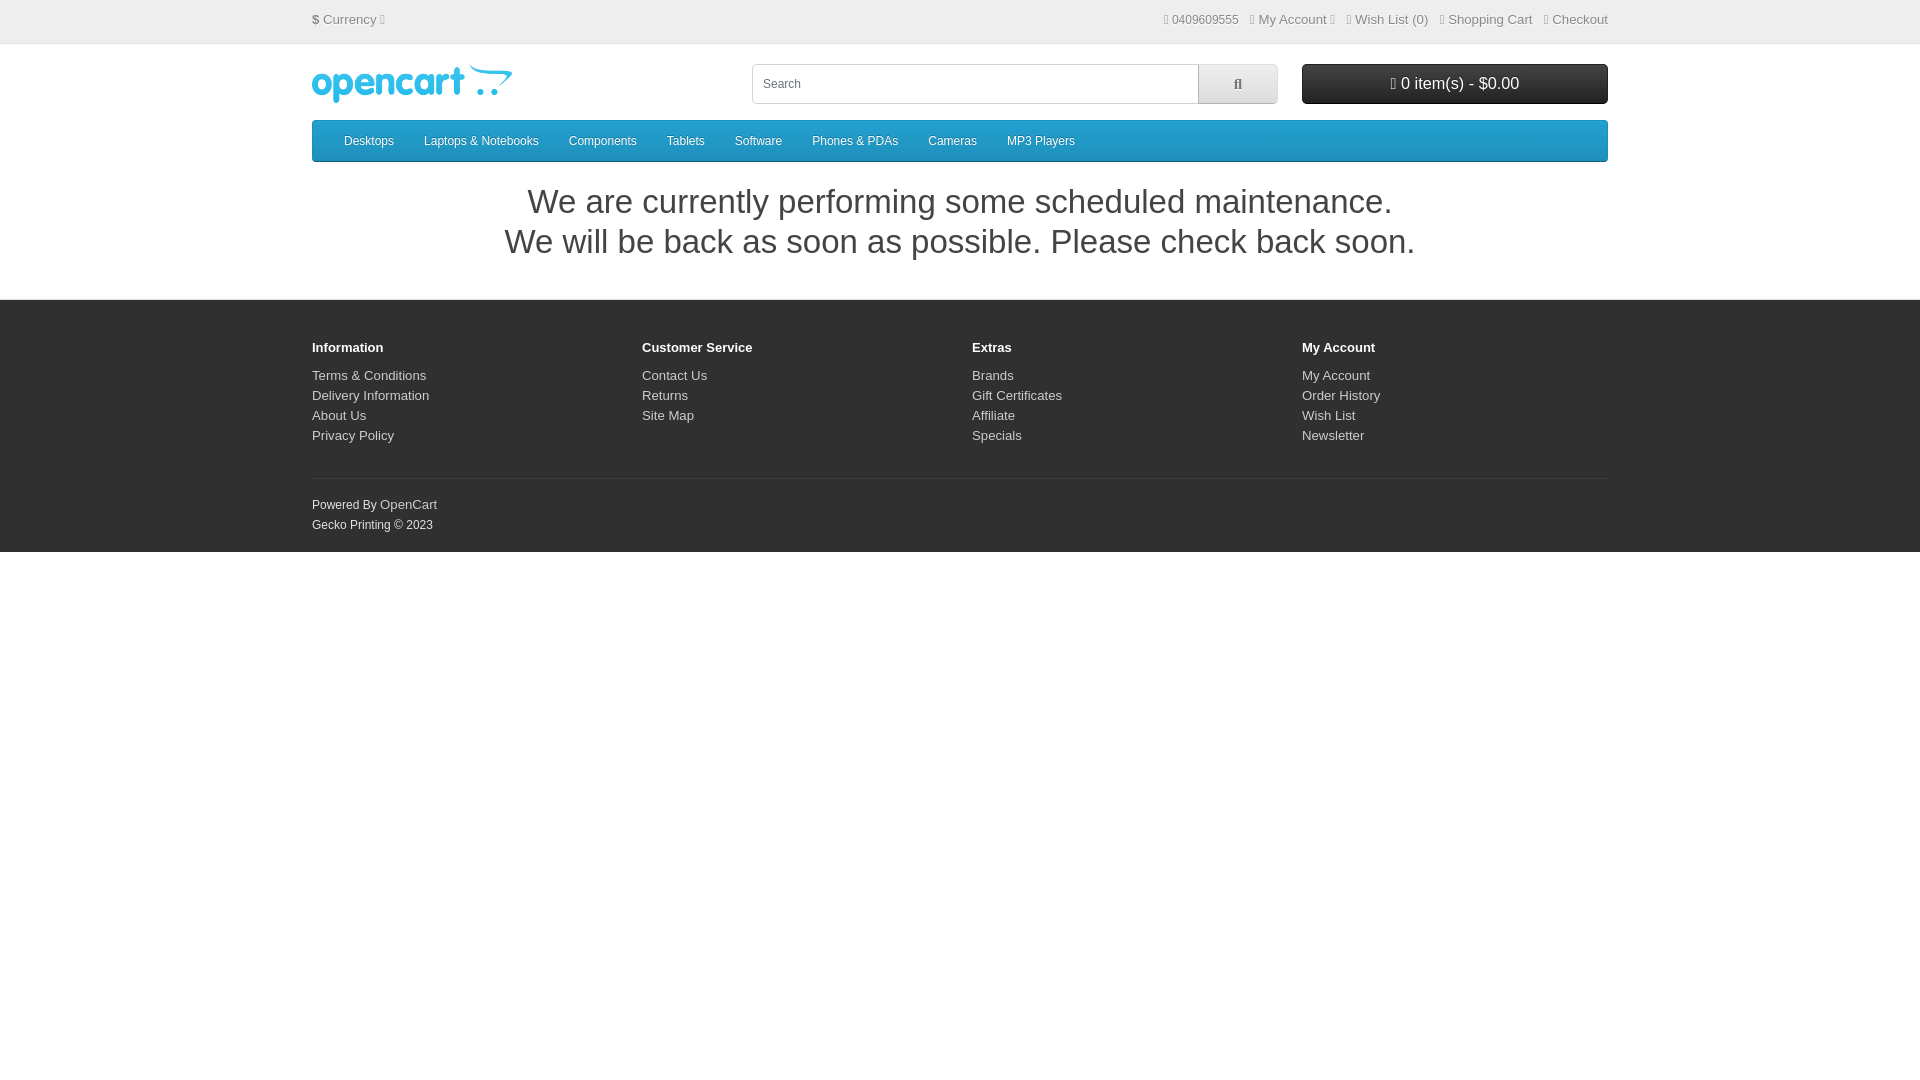 The width and height of the screenshot is (1920, 1080). I want to click on Software, so click(758, 141).